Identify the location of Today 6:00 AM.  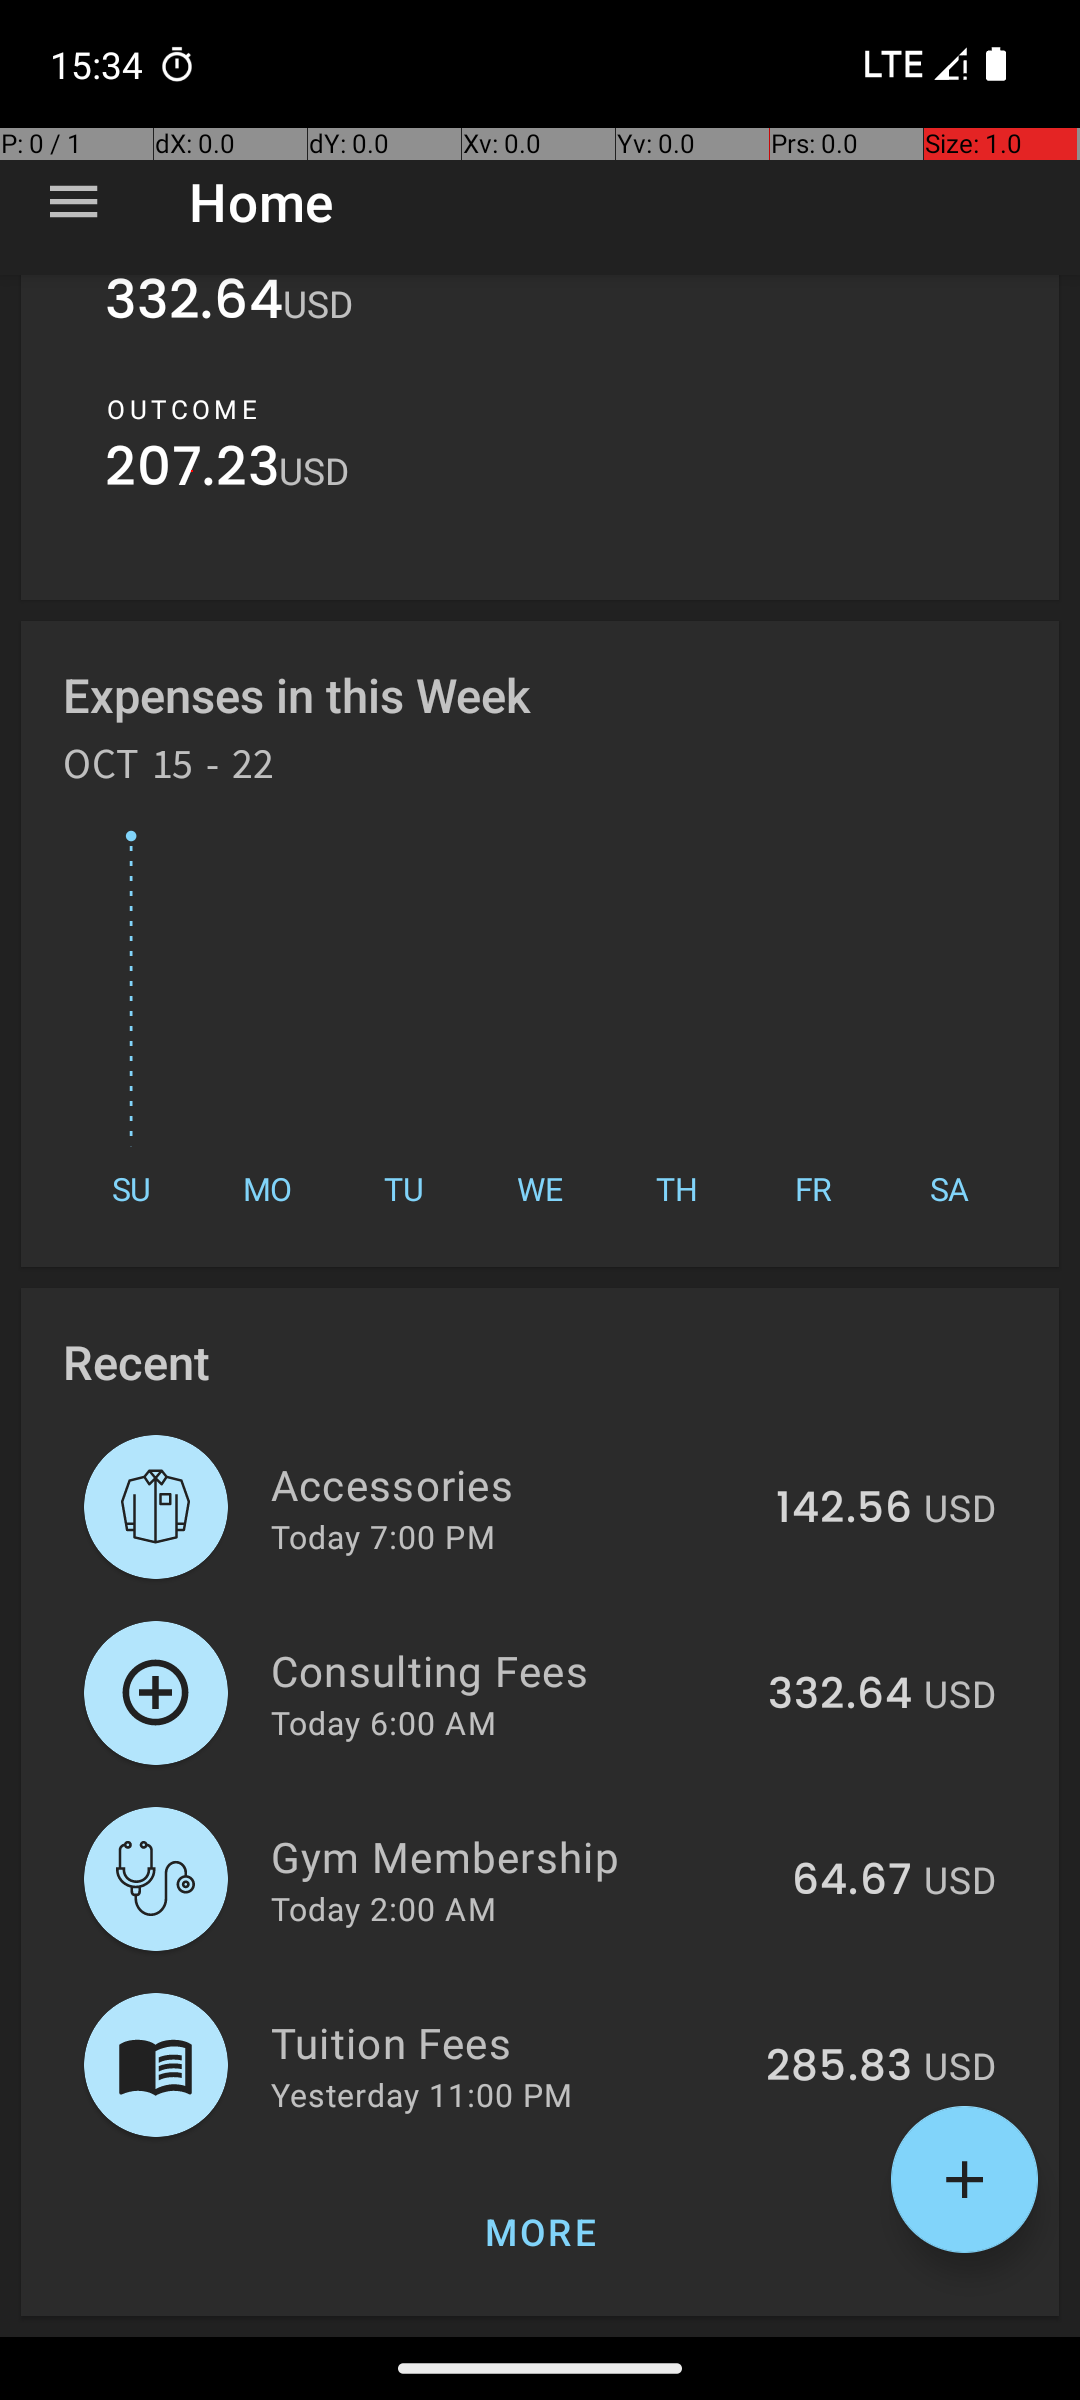
(384, 1722).